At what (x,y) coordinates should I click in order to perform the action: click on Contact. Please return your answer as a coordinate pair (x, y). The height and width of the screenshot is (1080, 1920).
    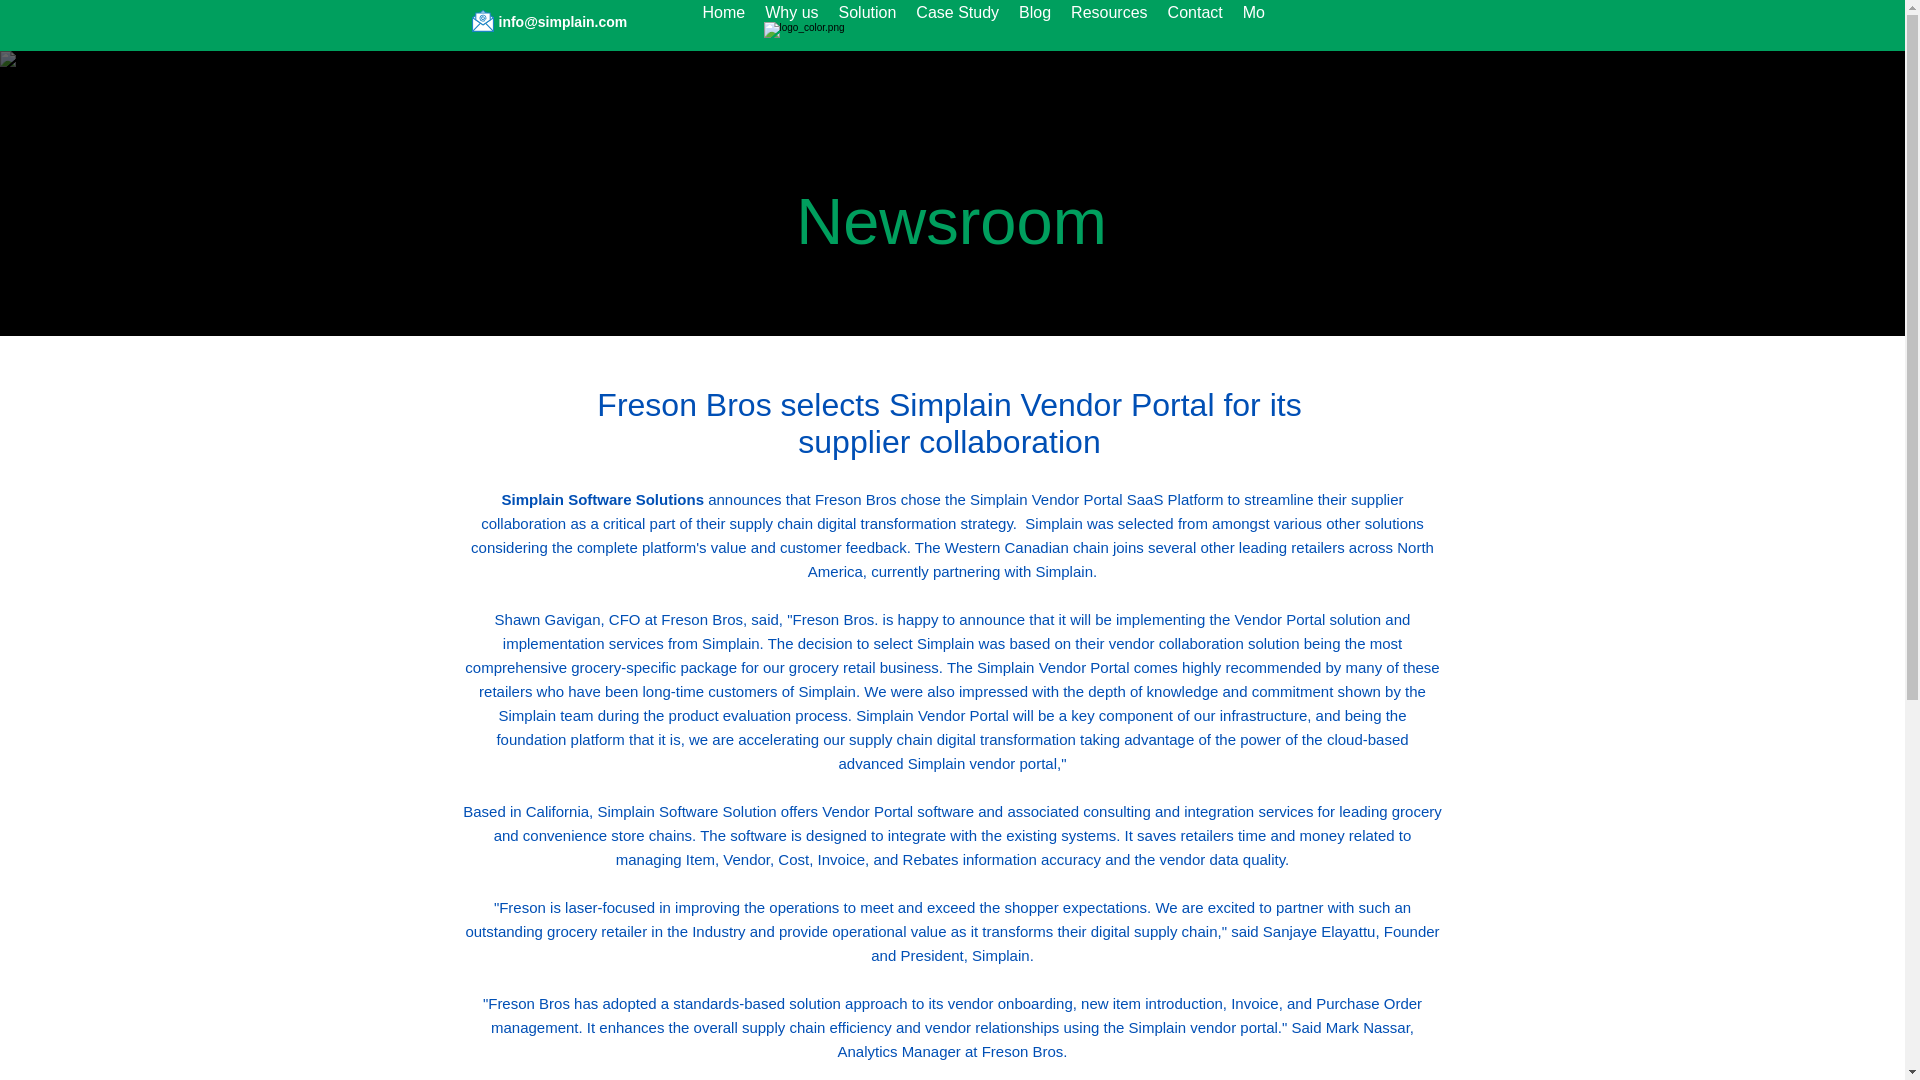
    Looking at the image, I should click on (1194, 22).